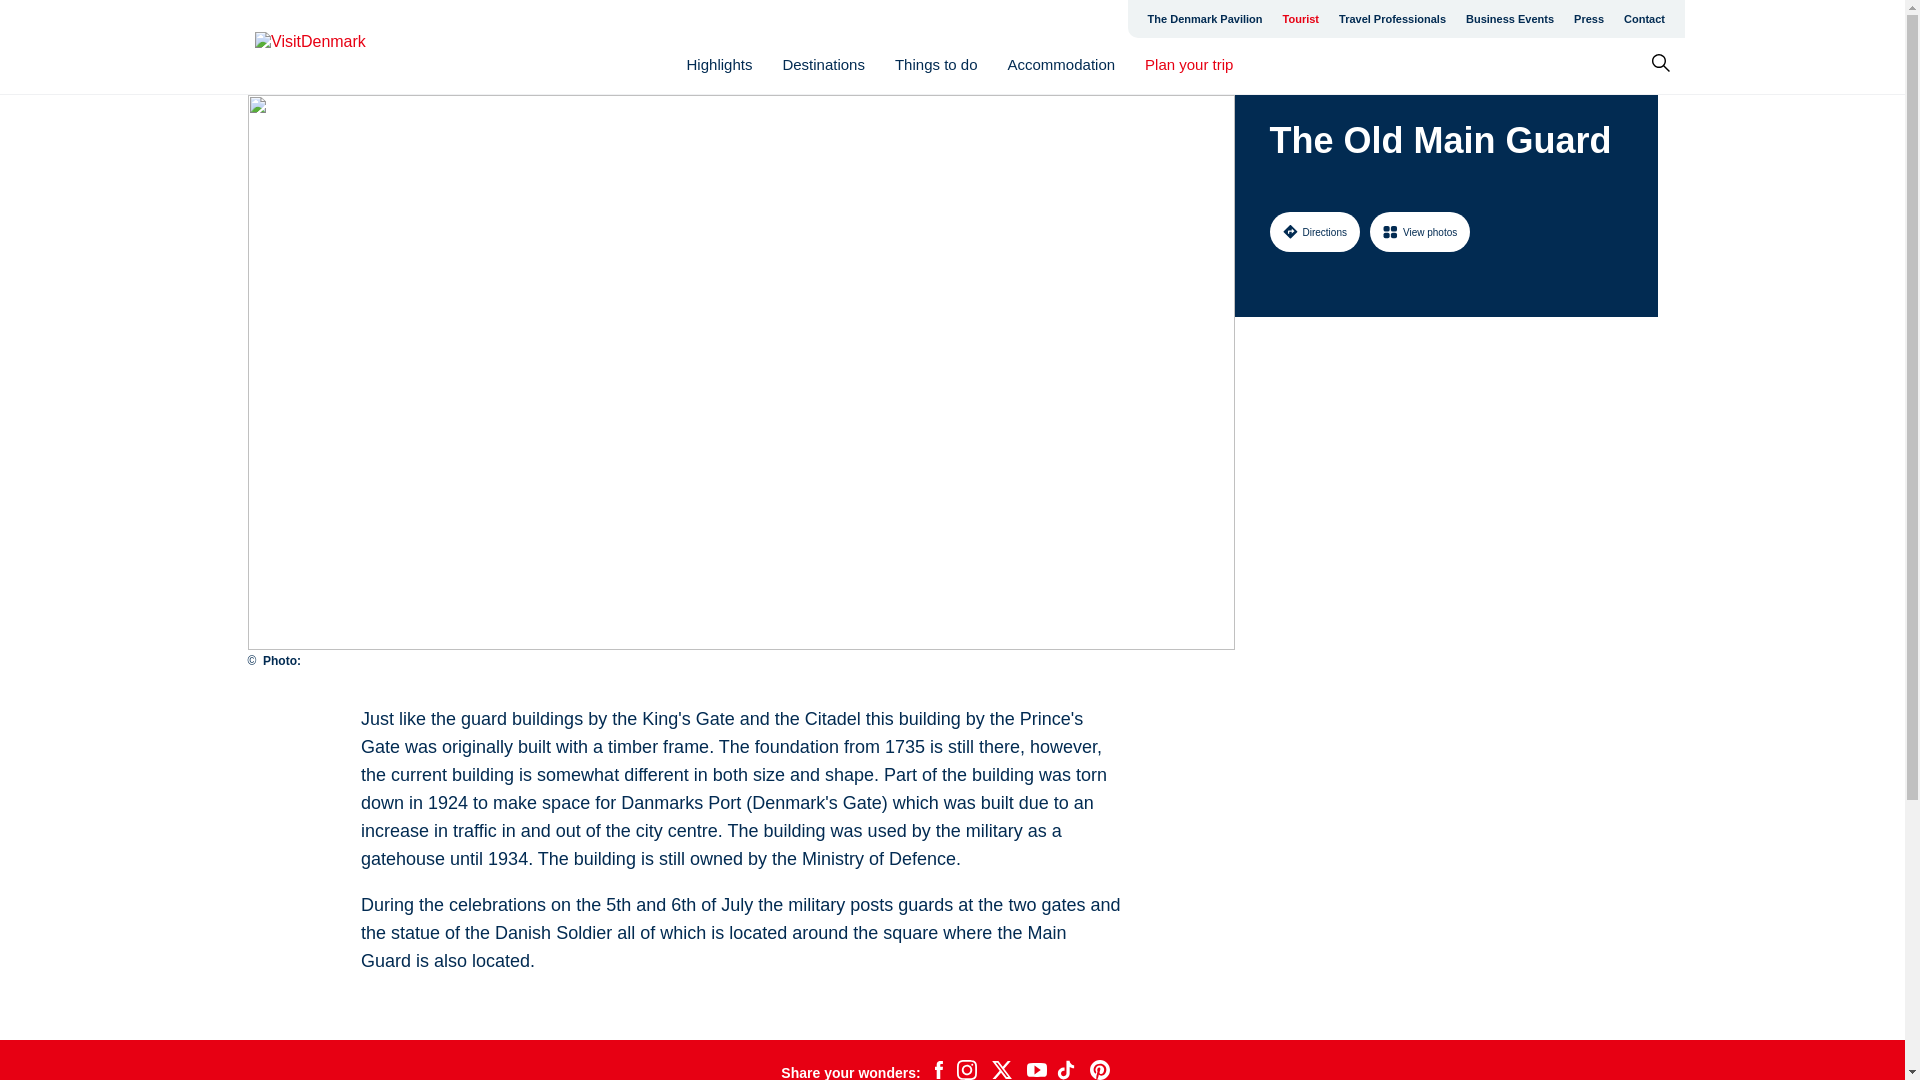 The image size is (1920, 1080). What do you see at coordinates (334, 47) in the screenshot?
I see `Go to homepage` at bounding box center [334, 47].